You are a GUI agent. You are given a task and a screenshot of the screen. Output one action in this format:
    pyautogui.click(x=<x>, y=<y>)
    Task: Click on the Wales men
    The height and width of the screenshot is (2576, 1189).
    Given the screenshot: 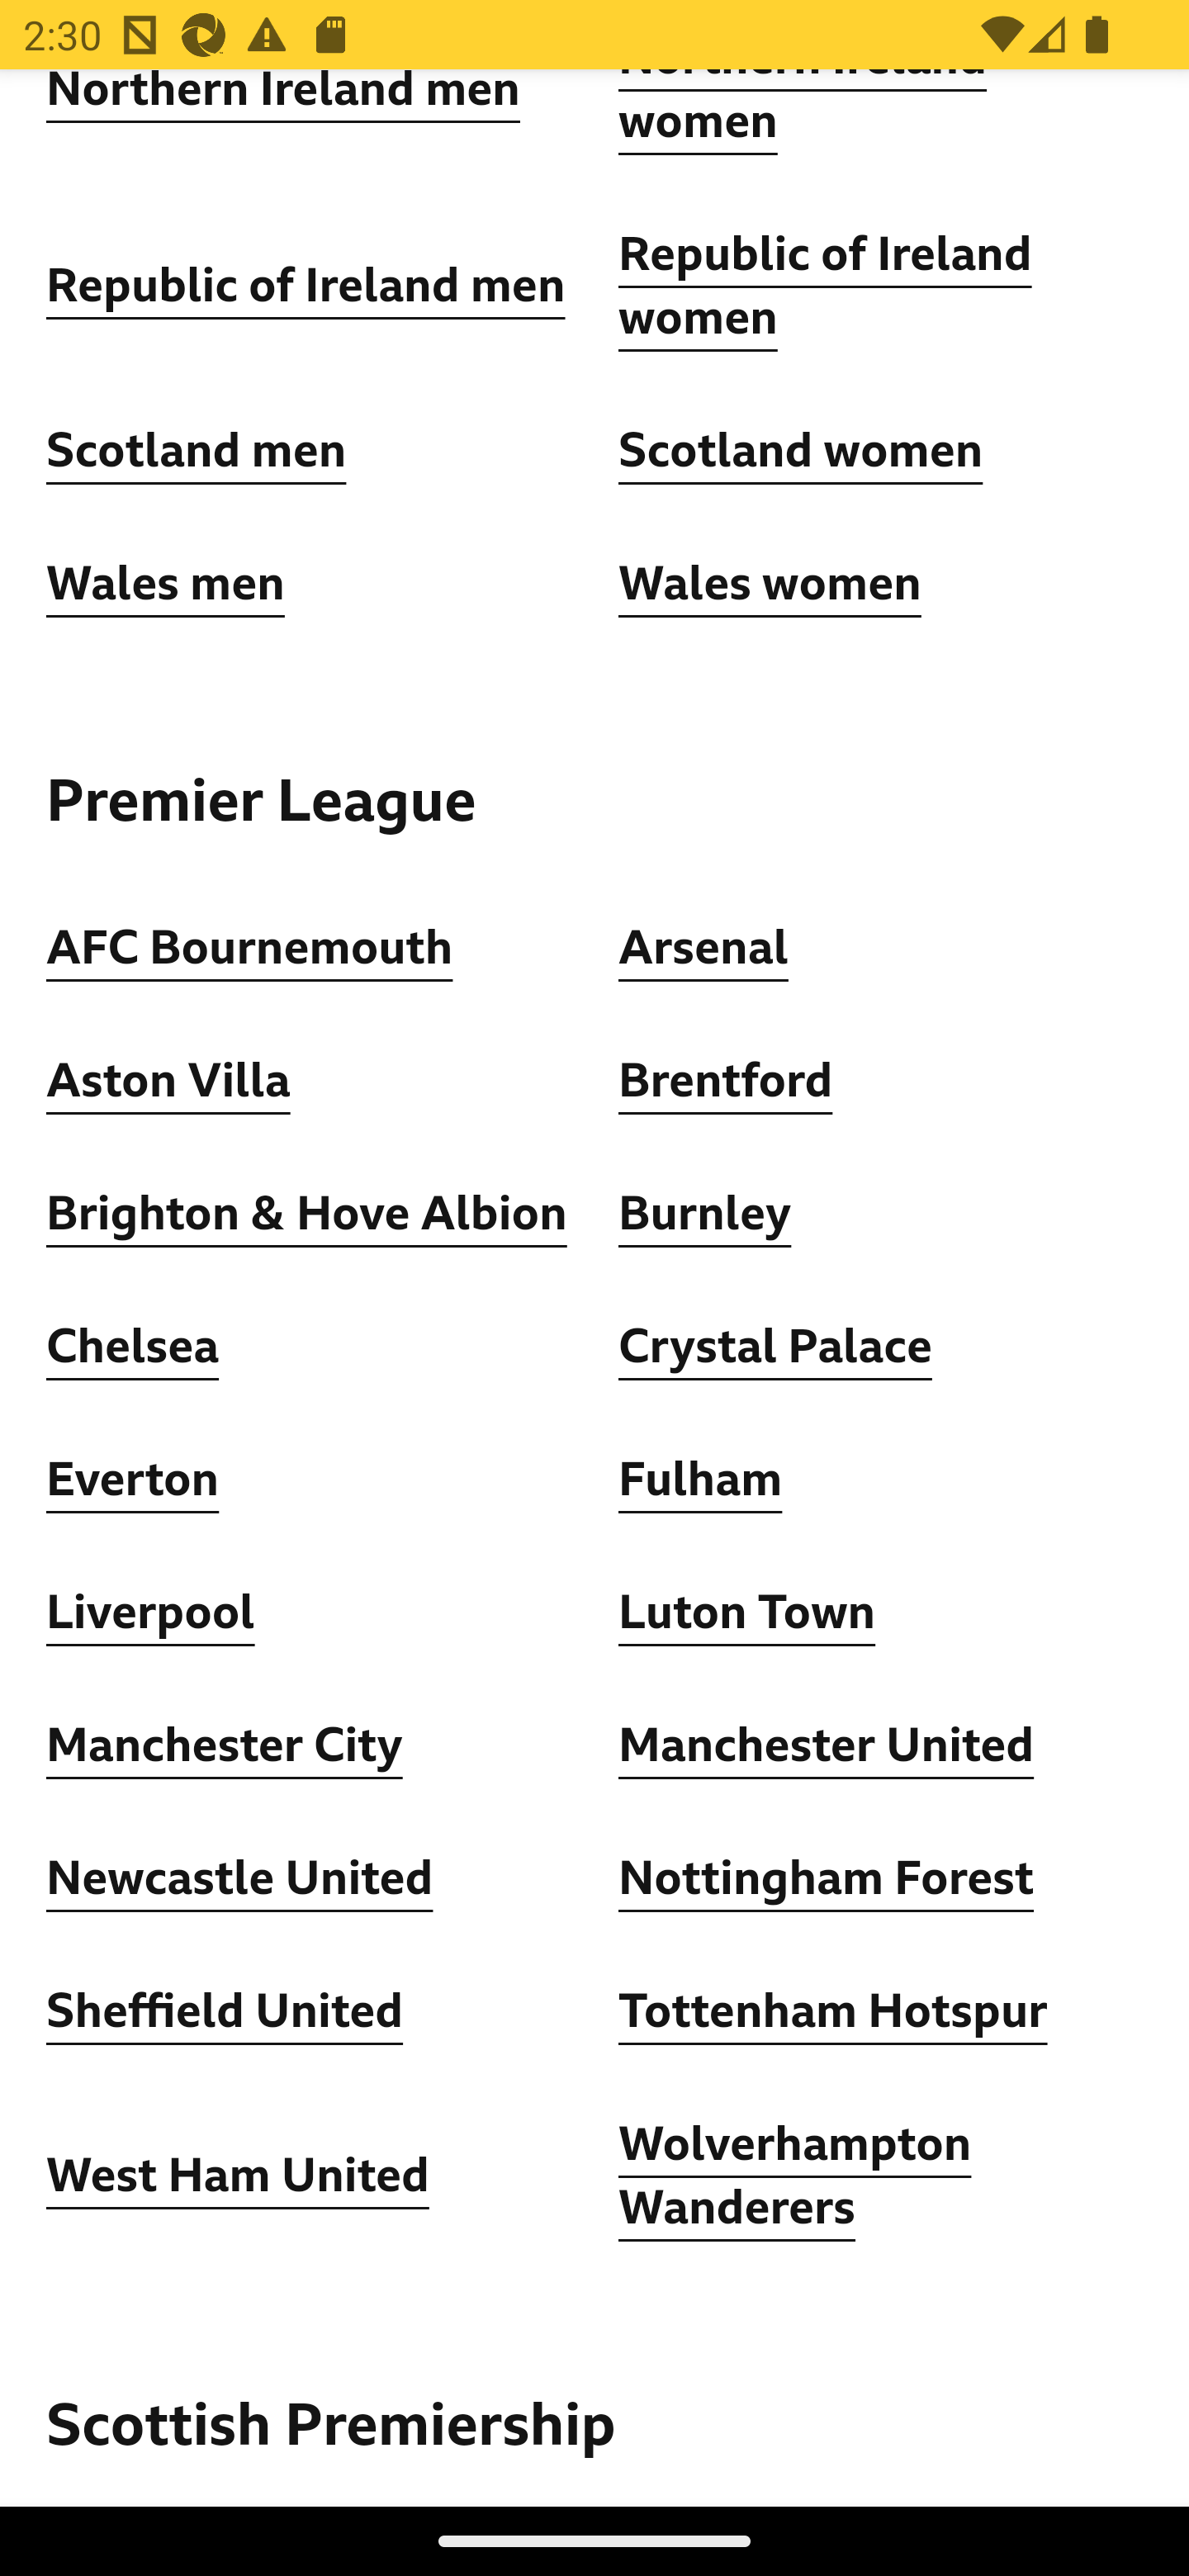 What is the action you would take?
    pyautogui.click(x=165, y=585)
    